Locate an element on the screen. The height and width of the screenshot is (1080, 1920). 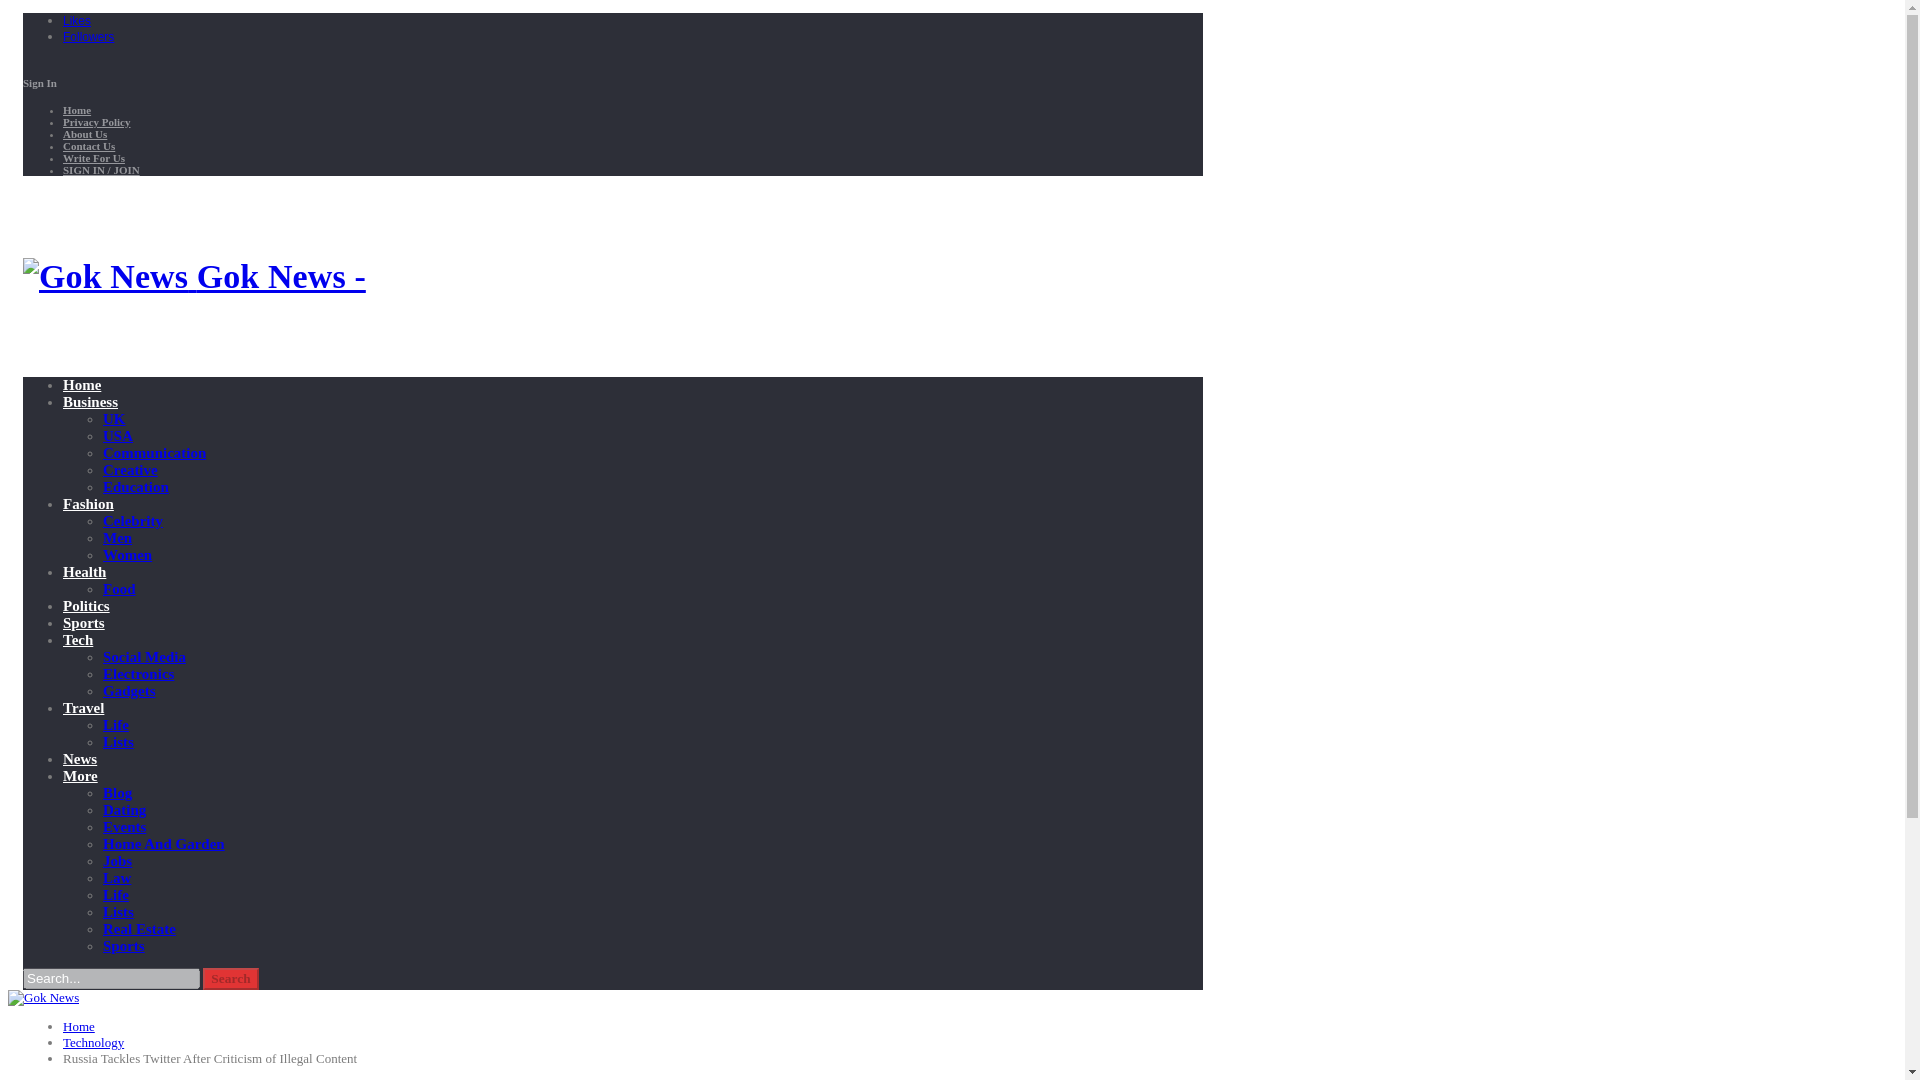
Blog is located at coordinates (118, 793).